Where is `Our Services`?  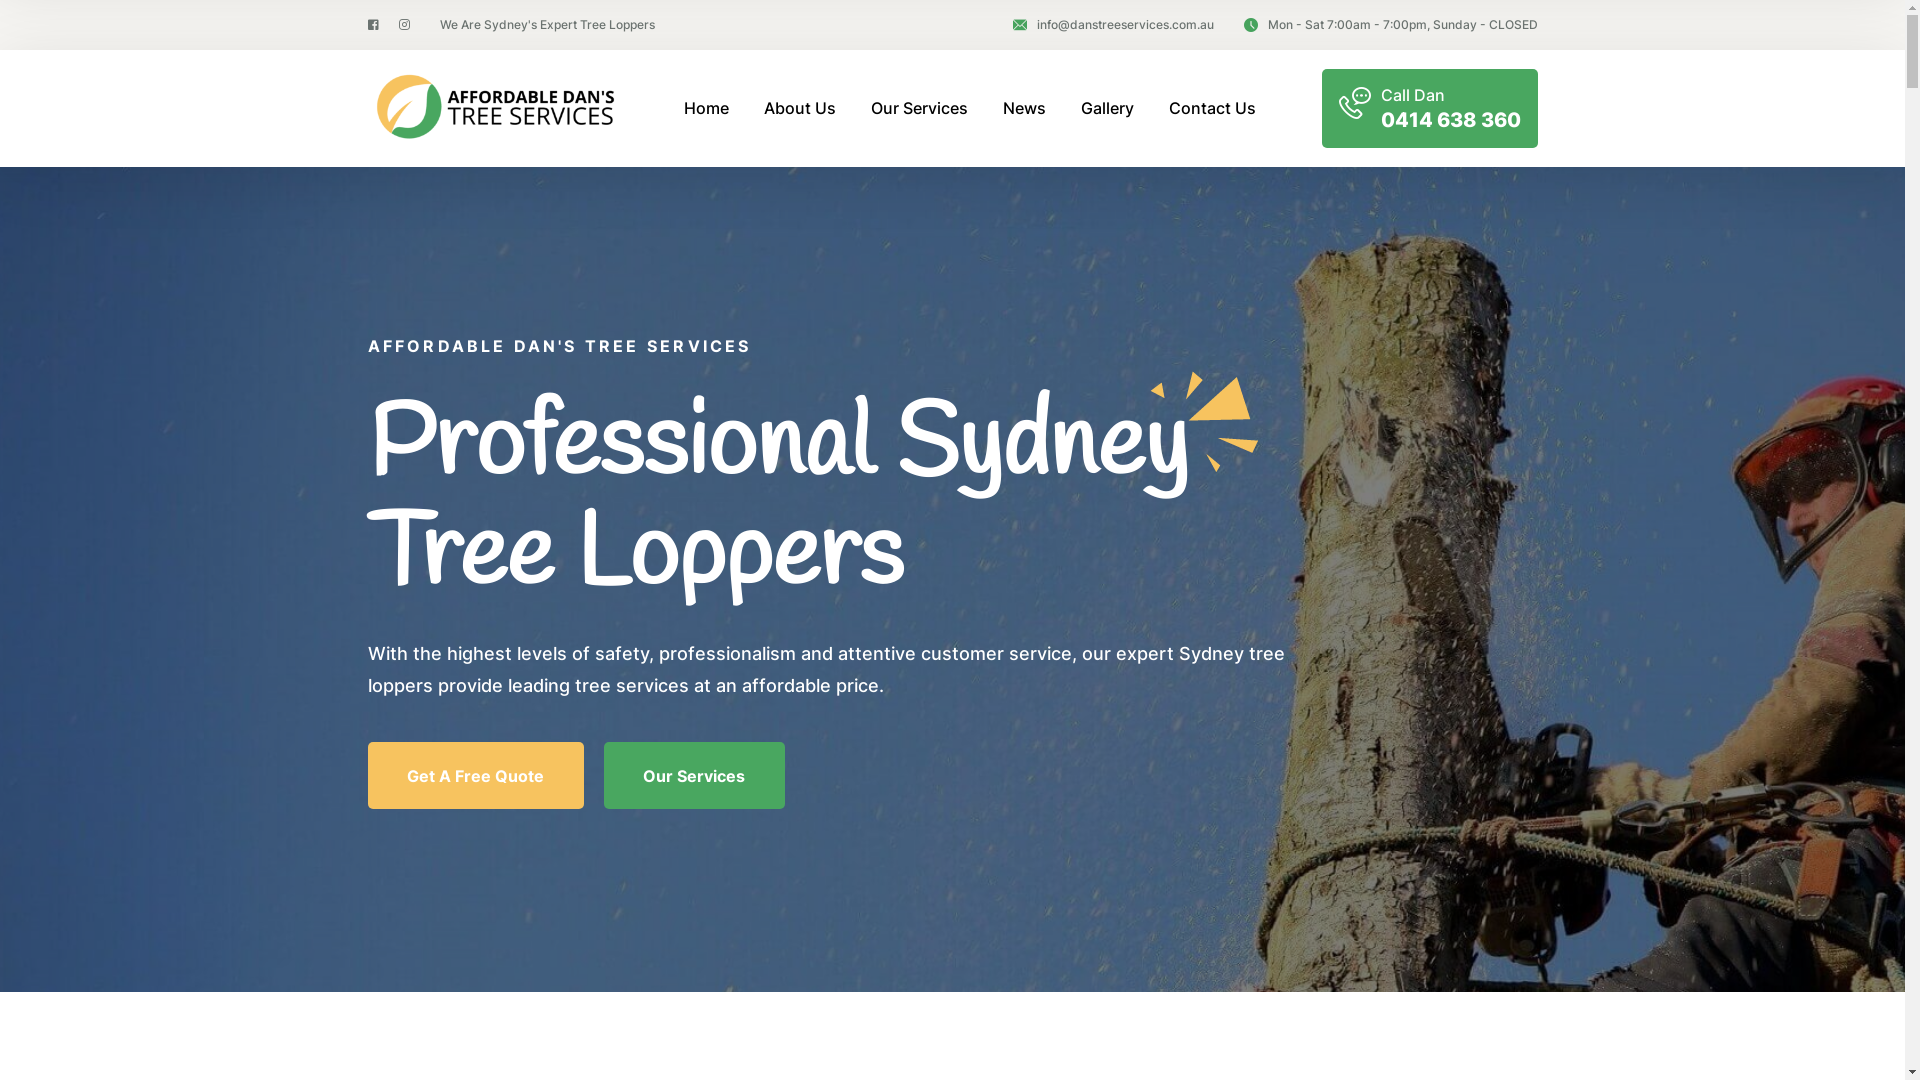 Our Services is located at coordinates (694, 776).